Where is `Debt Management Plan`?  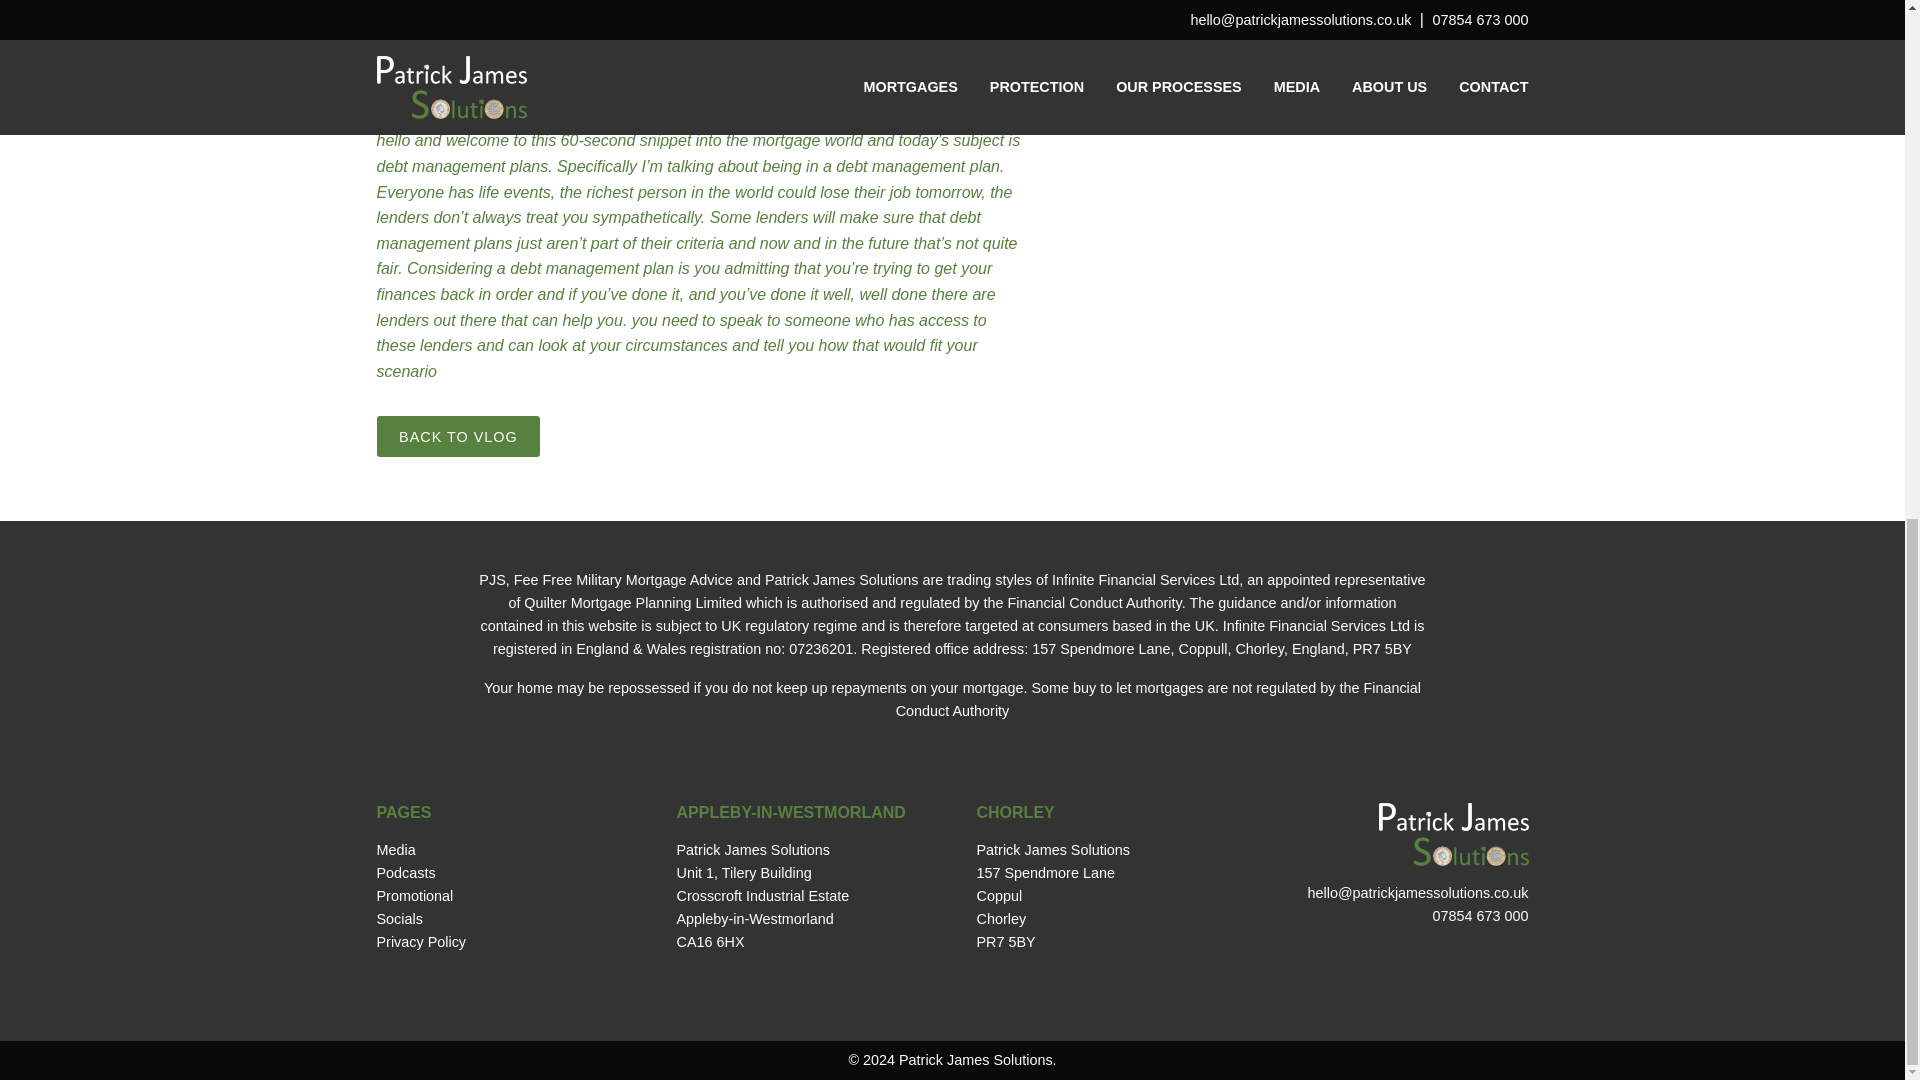
Debt Management Plan is located at coordinates (976, 52).